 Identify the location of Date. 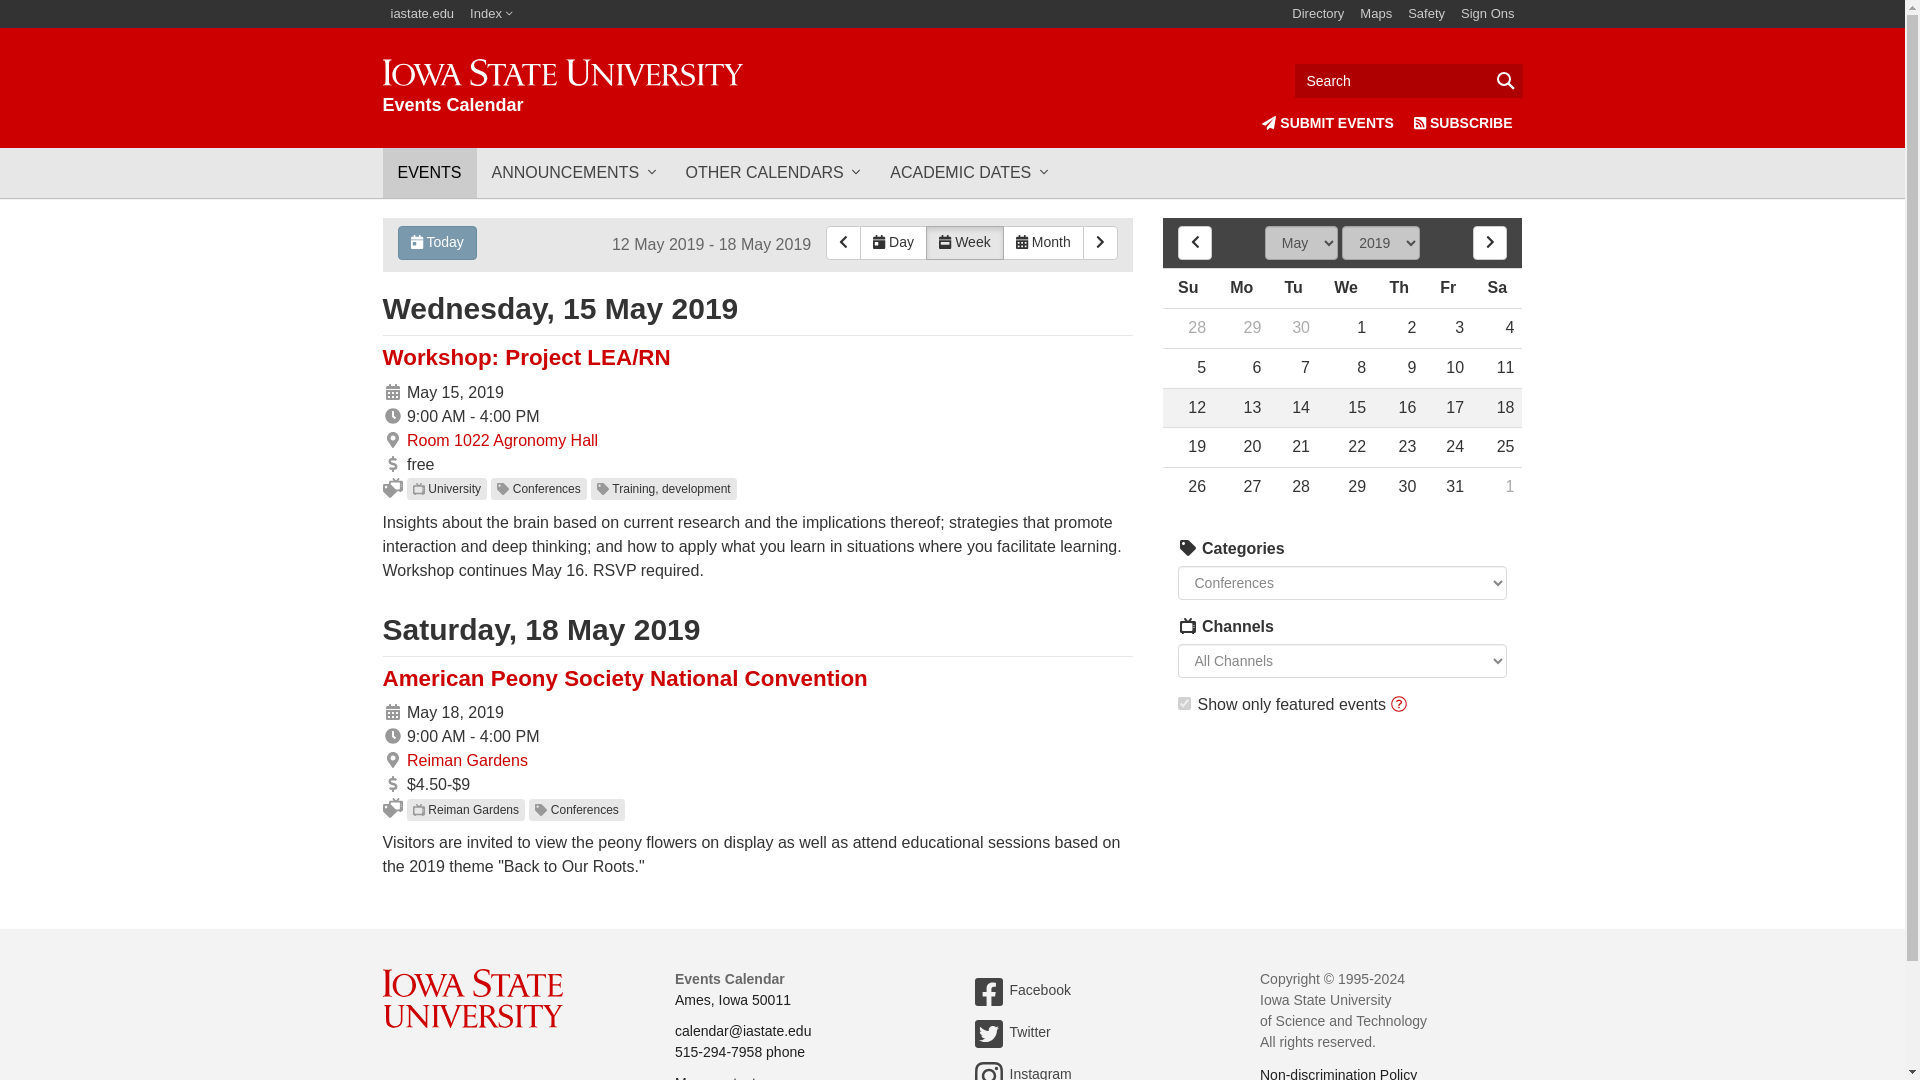
(392, 712).